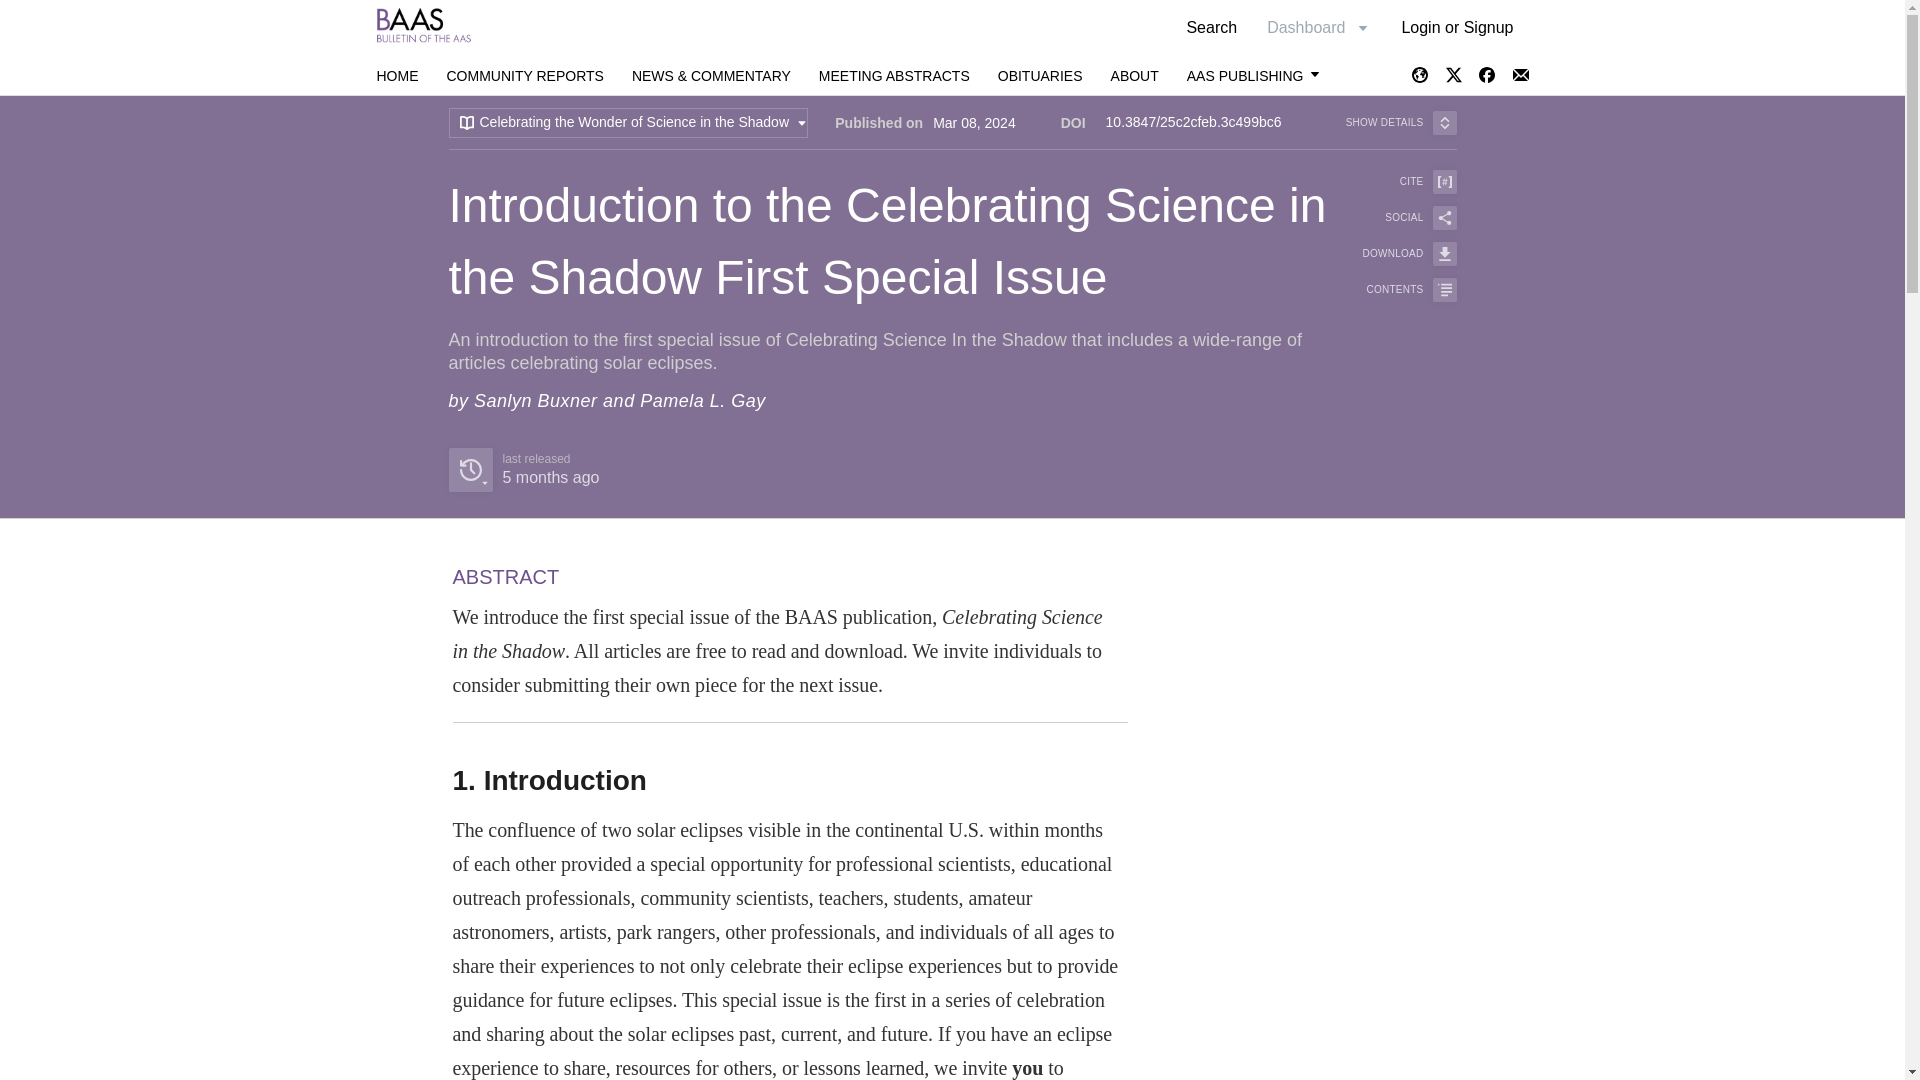 The width and height of the screenshot is (1920, 1080). Describe the element at coordinates (397, 76) in the screenshot. I see `DOWNLOAD` at that location.